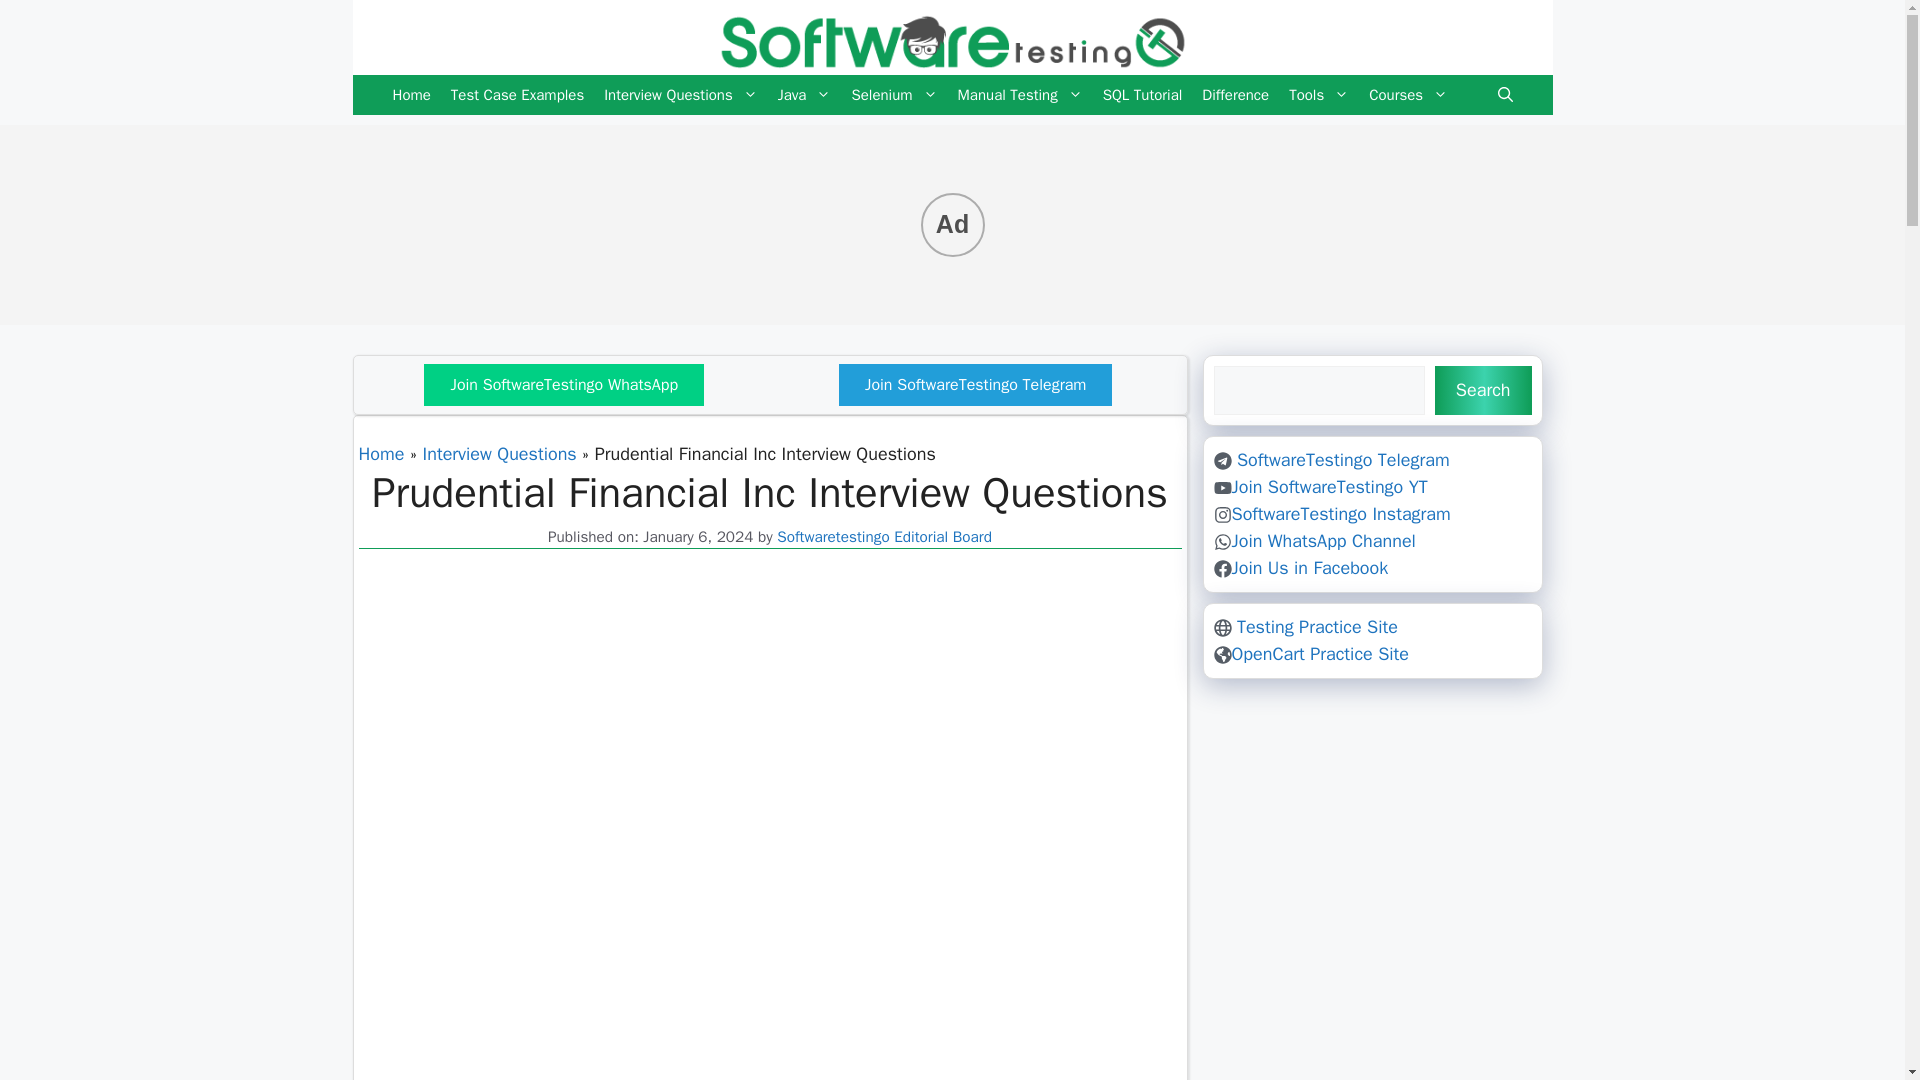 Image resolution: width=1920 pixels, height=1080 pixels. What do you see at coordinates (1408, 94) in the screenshot?
I see `Courses` at bounding box center [1408, 94].